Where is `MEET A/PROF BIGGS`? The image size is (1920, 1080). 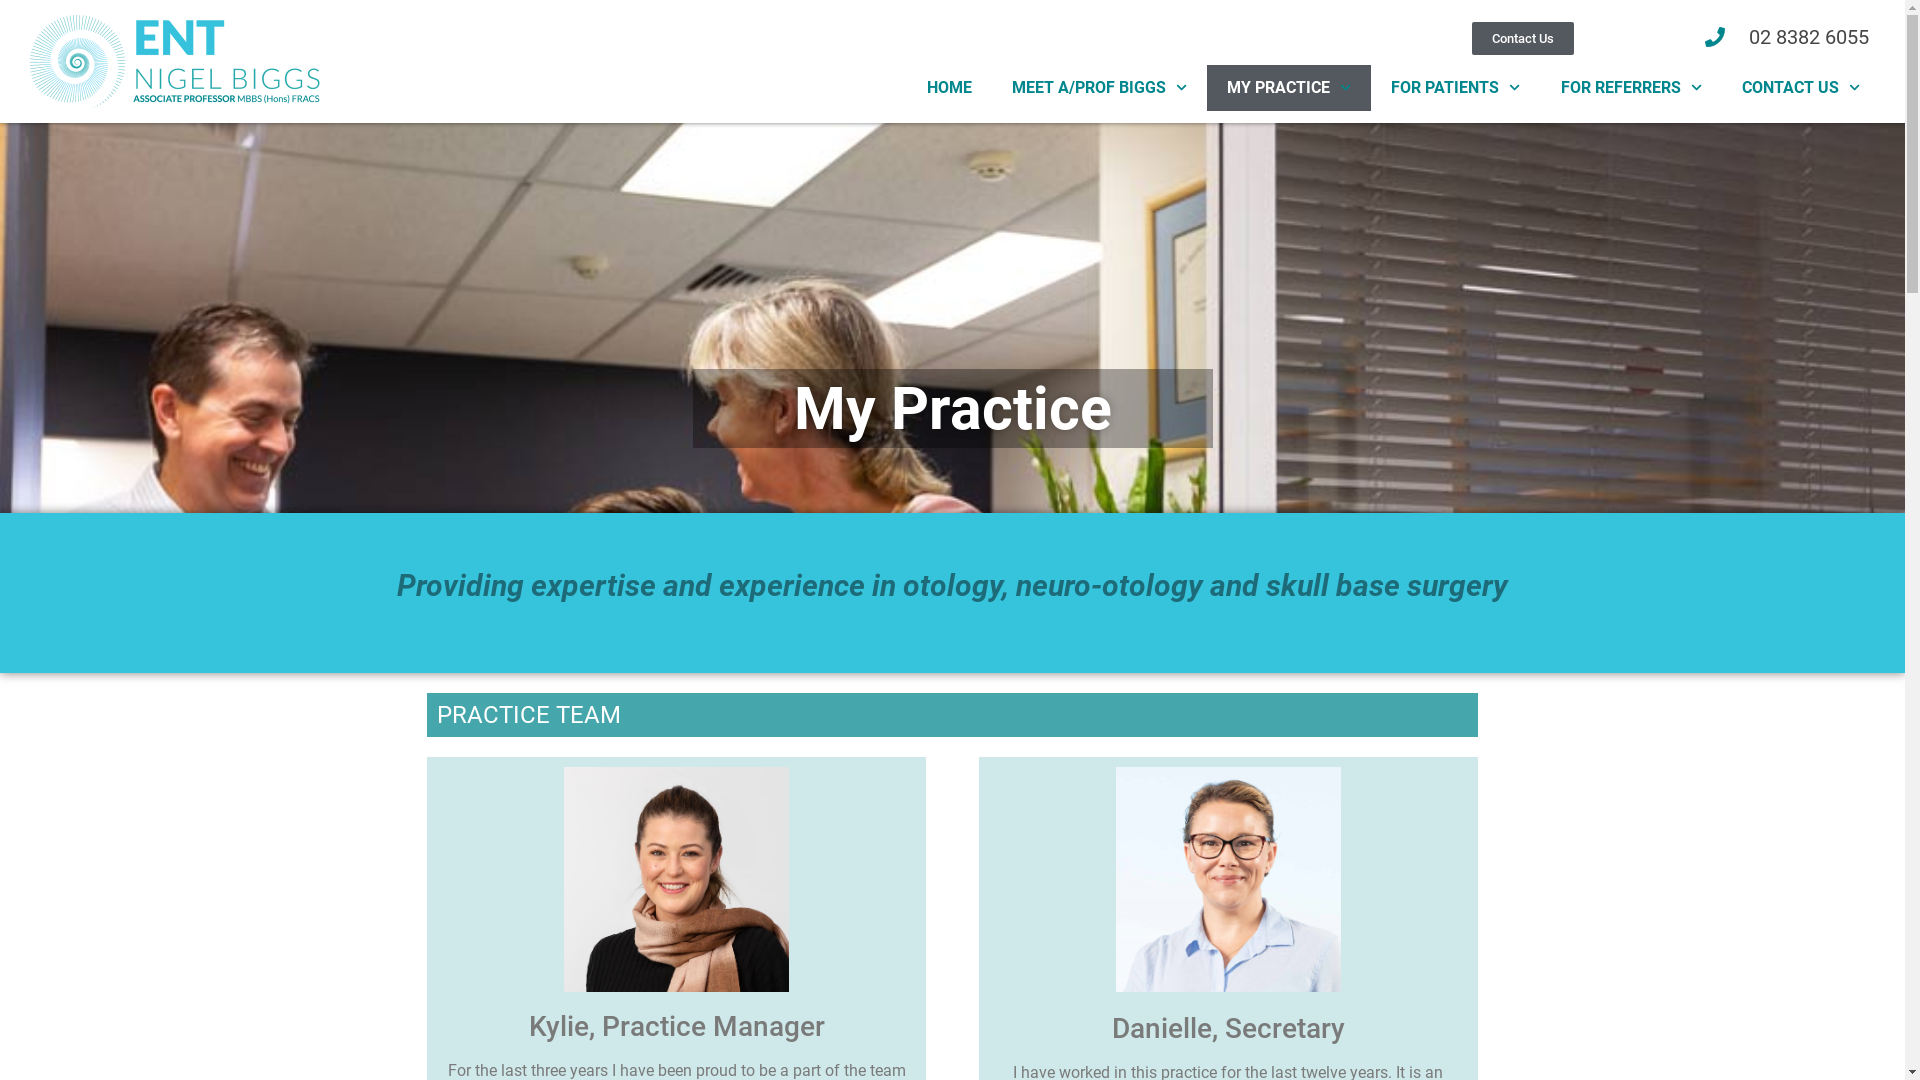
MEET A/PROF BIGGS is located at coordinates (1100, 88).